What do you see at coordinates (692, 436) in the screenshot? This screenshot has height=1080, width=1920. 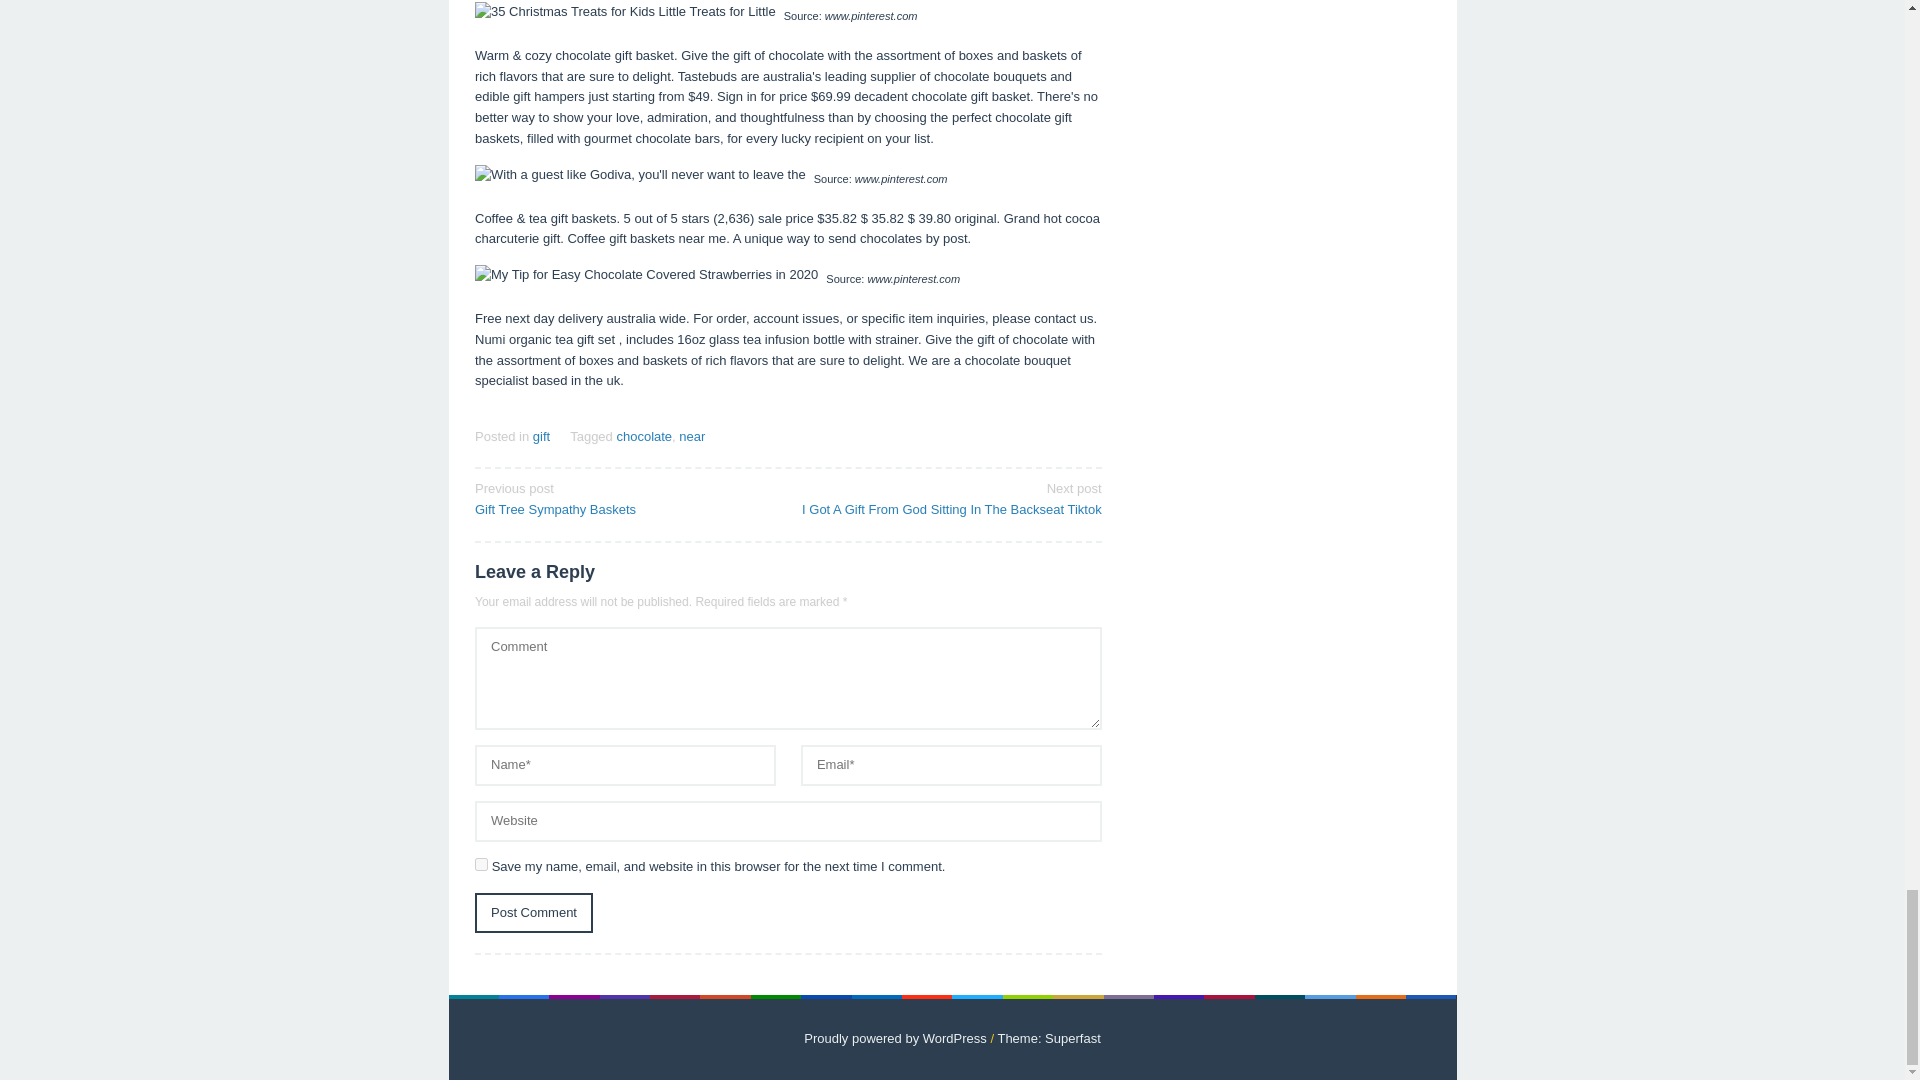 I see `Post Comment` at bounding box center [692, 436].